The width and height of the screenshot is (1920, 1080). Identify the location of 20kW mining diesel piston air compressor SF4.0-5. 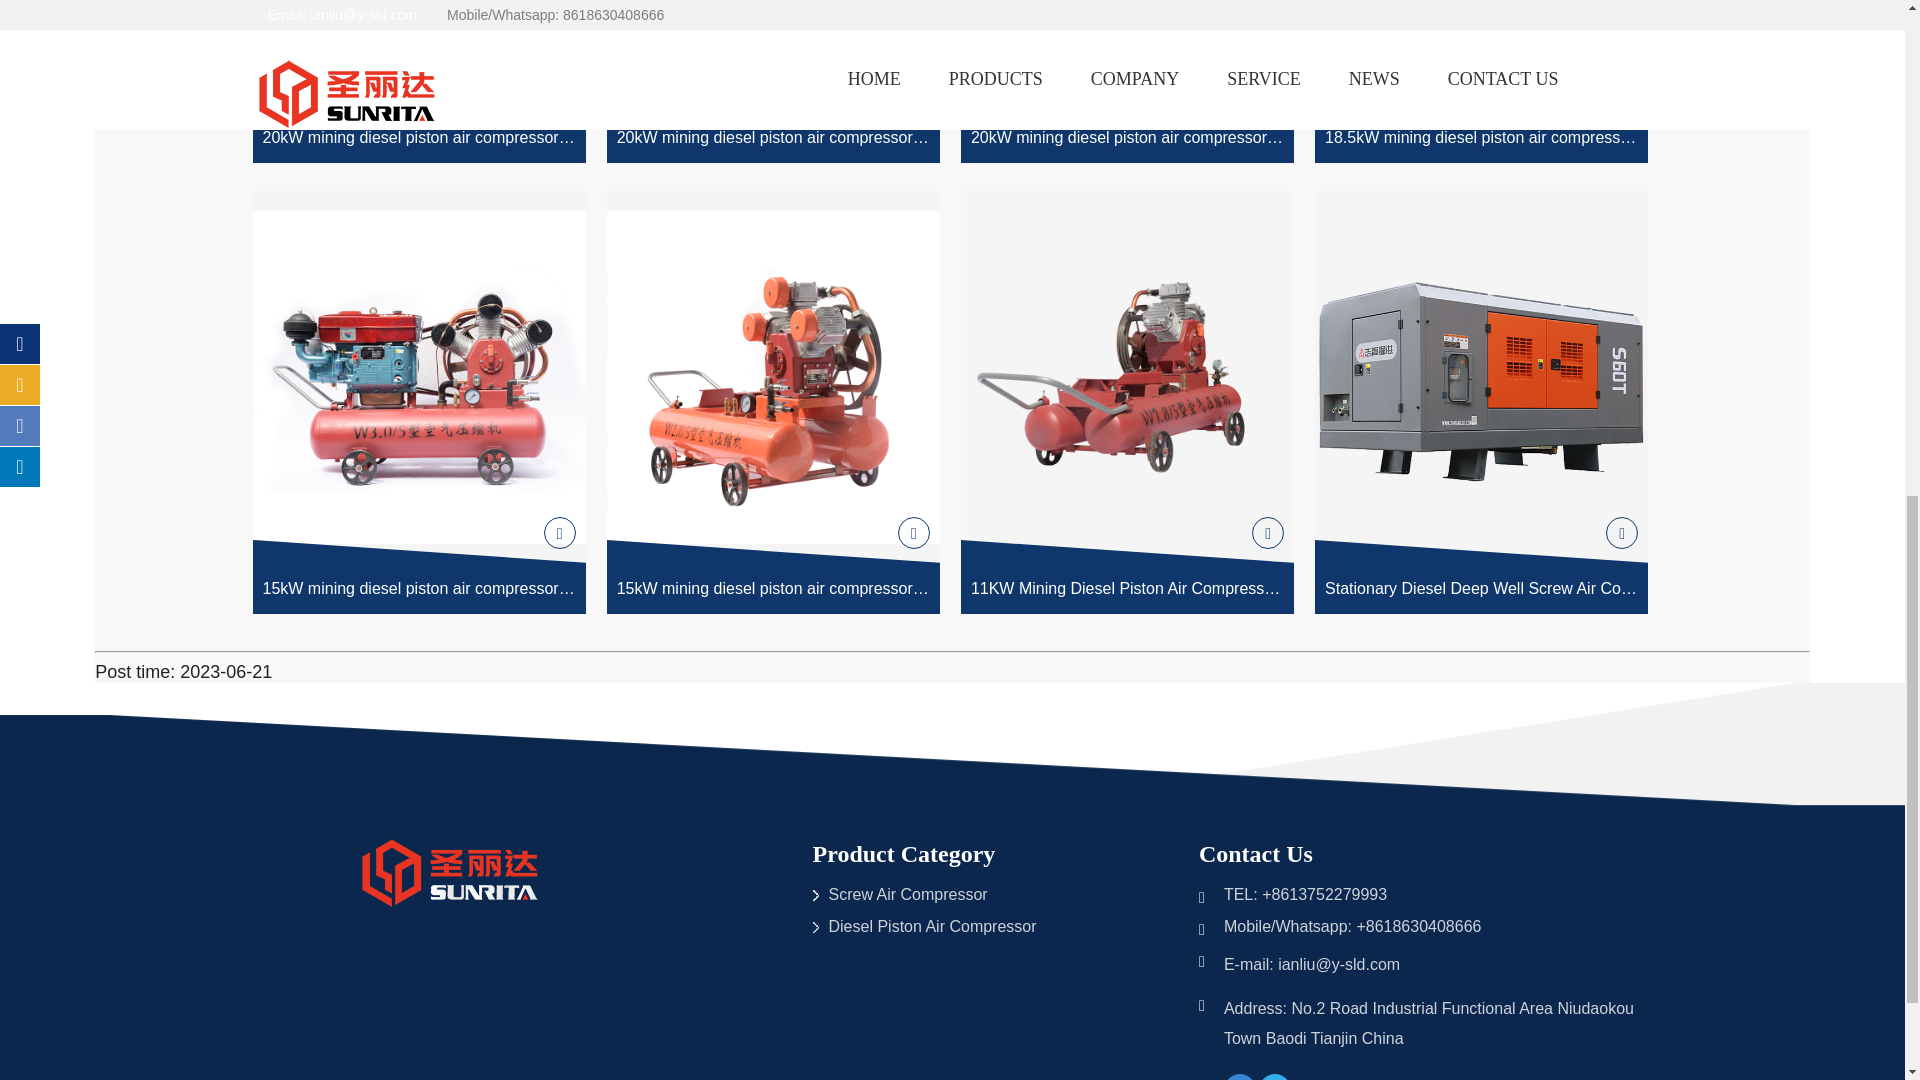
(418, 81).